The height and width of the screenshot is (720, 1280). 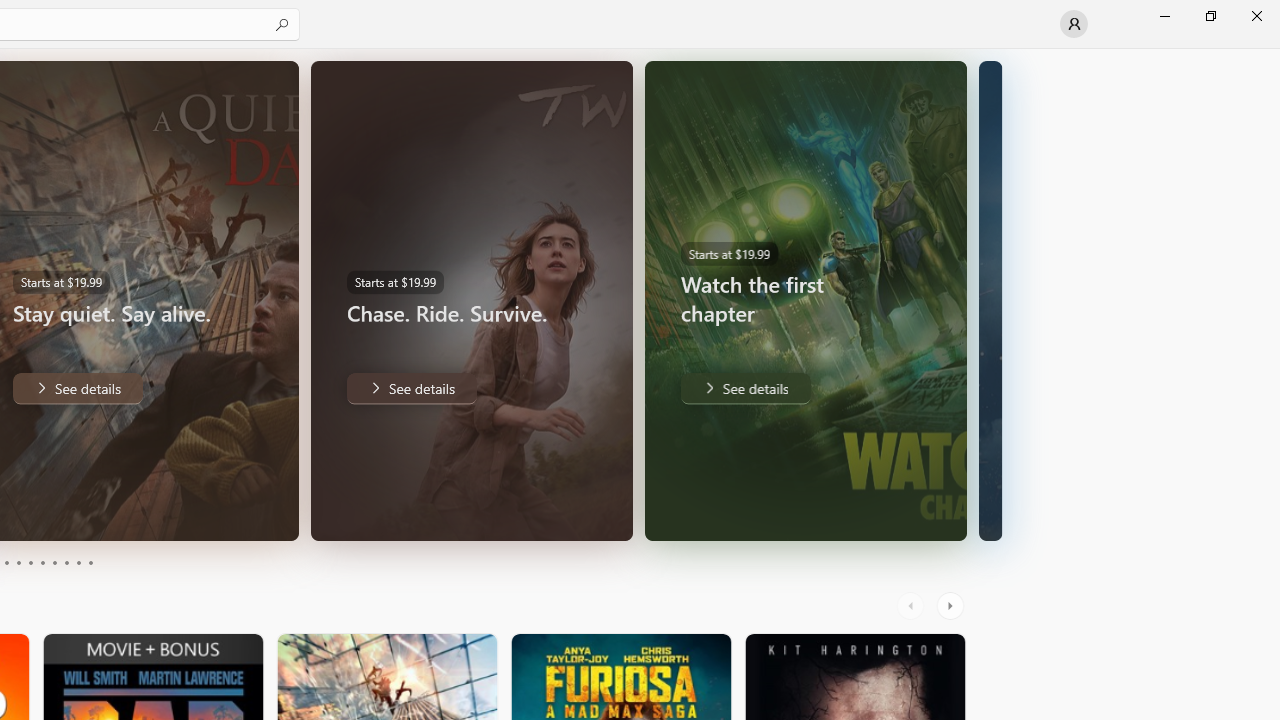 What do you see at coordinates (30, 562) in the screenshot?
I see `Page 5` at bounding box center [30, 562].